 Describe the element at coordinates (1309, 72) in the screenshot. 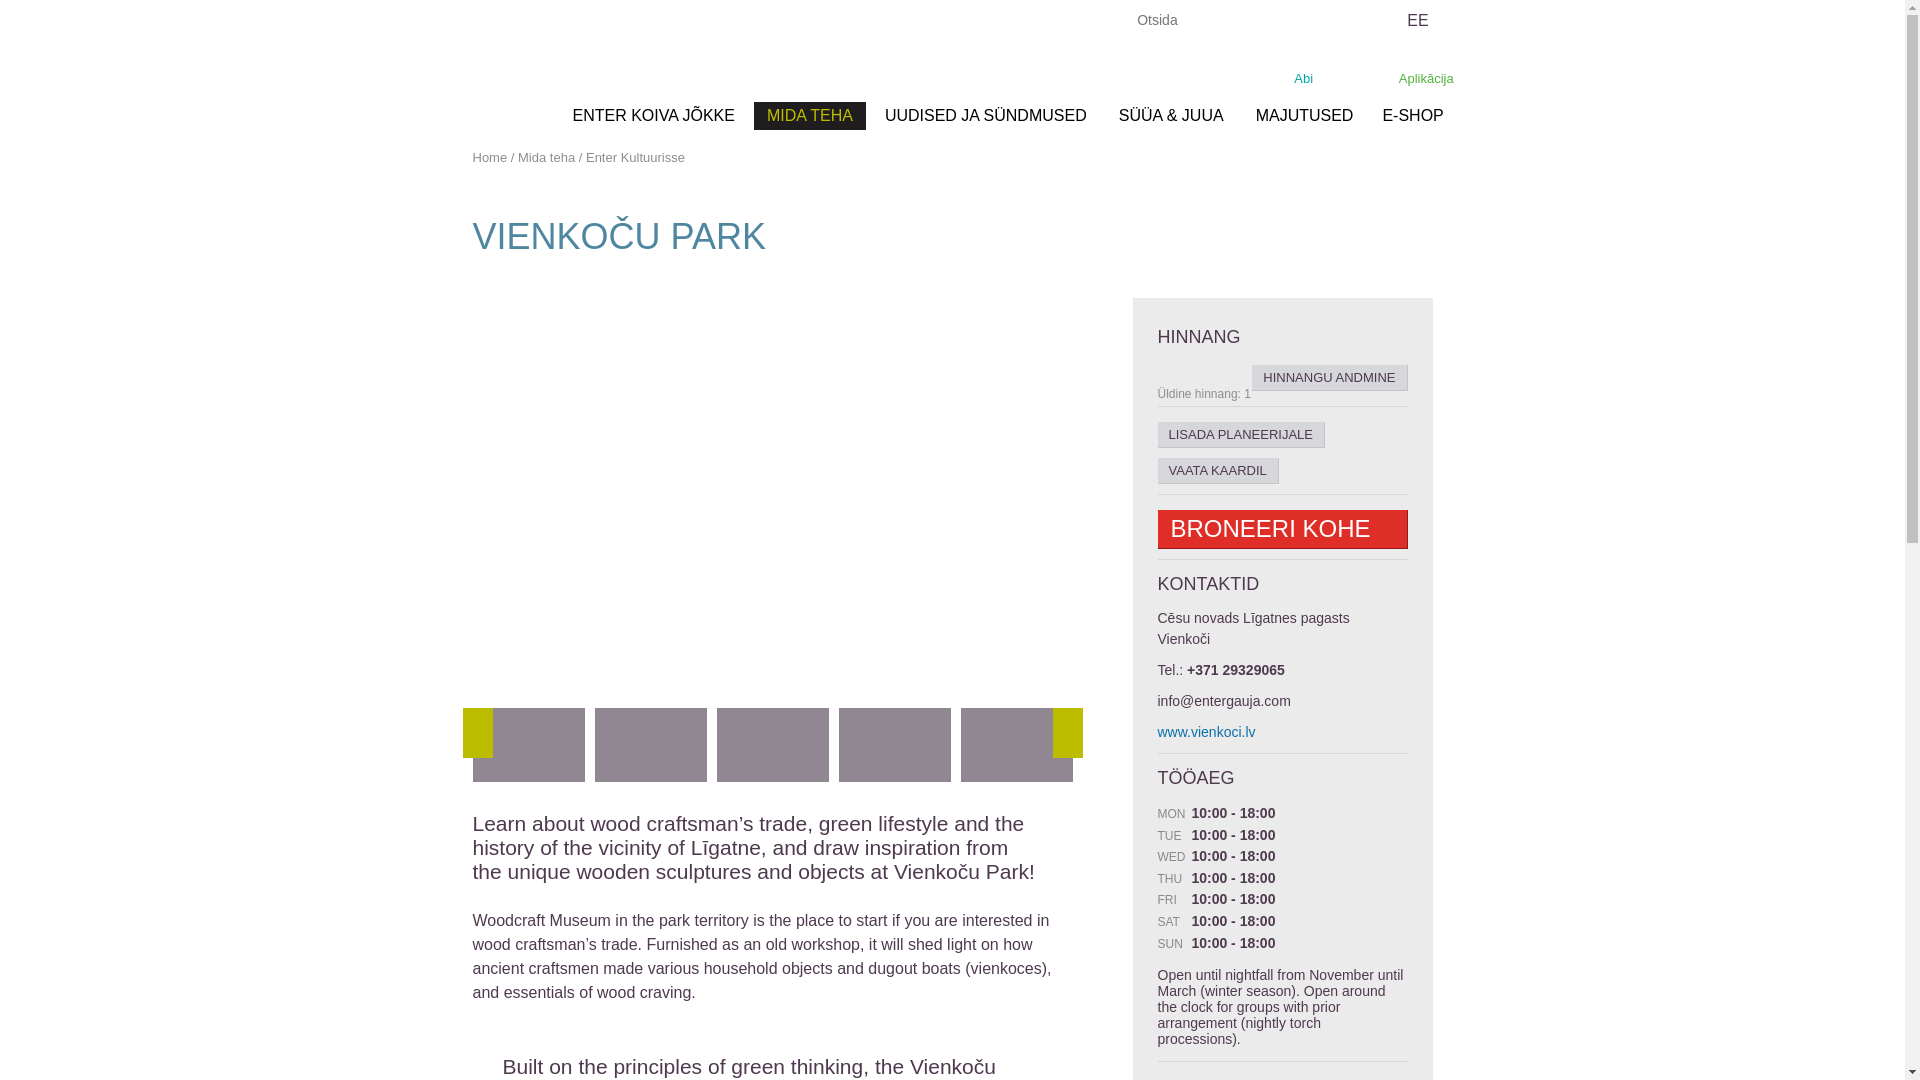

I see `REISIPLANEERIJA` at that location.